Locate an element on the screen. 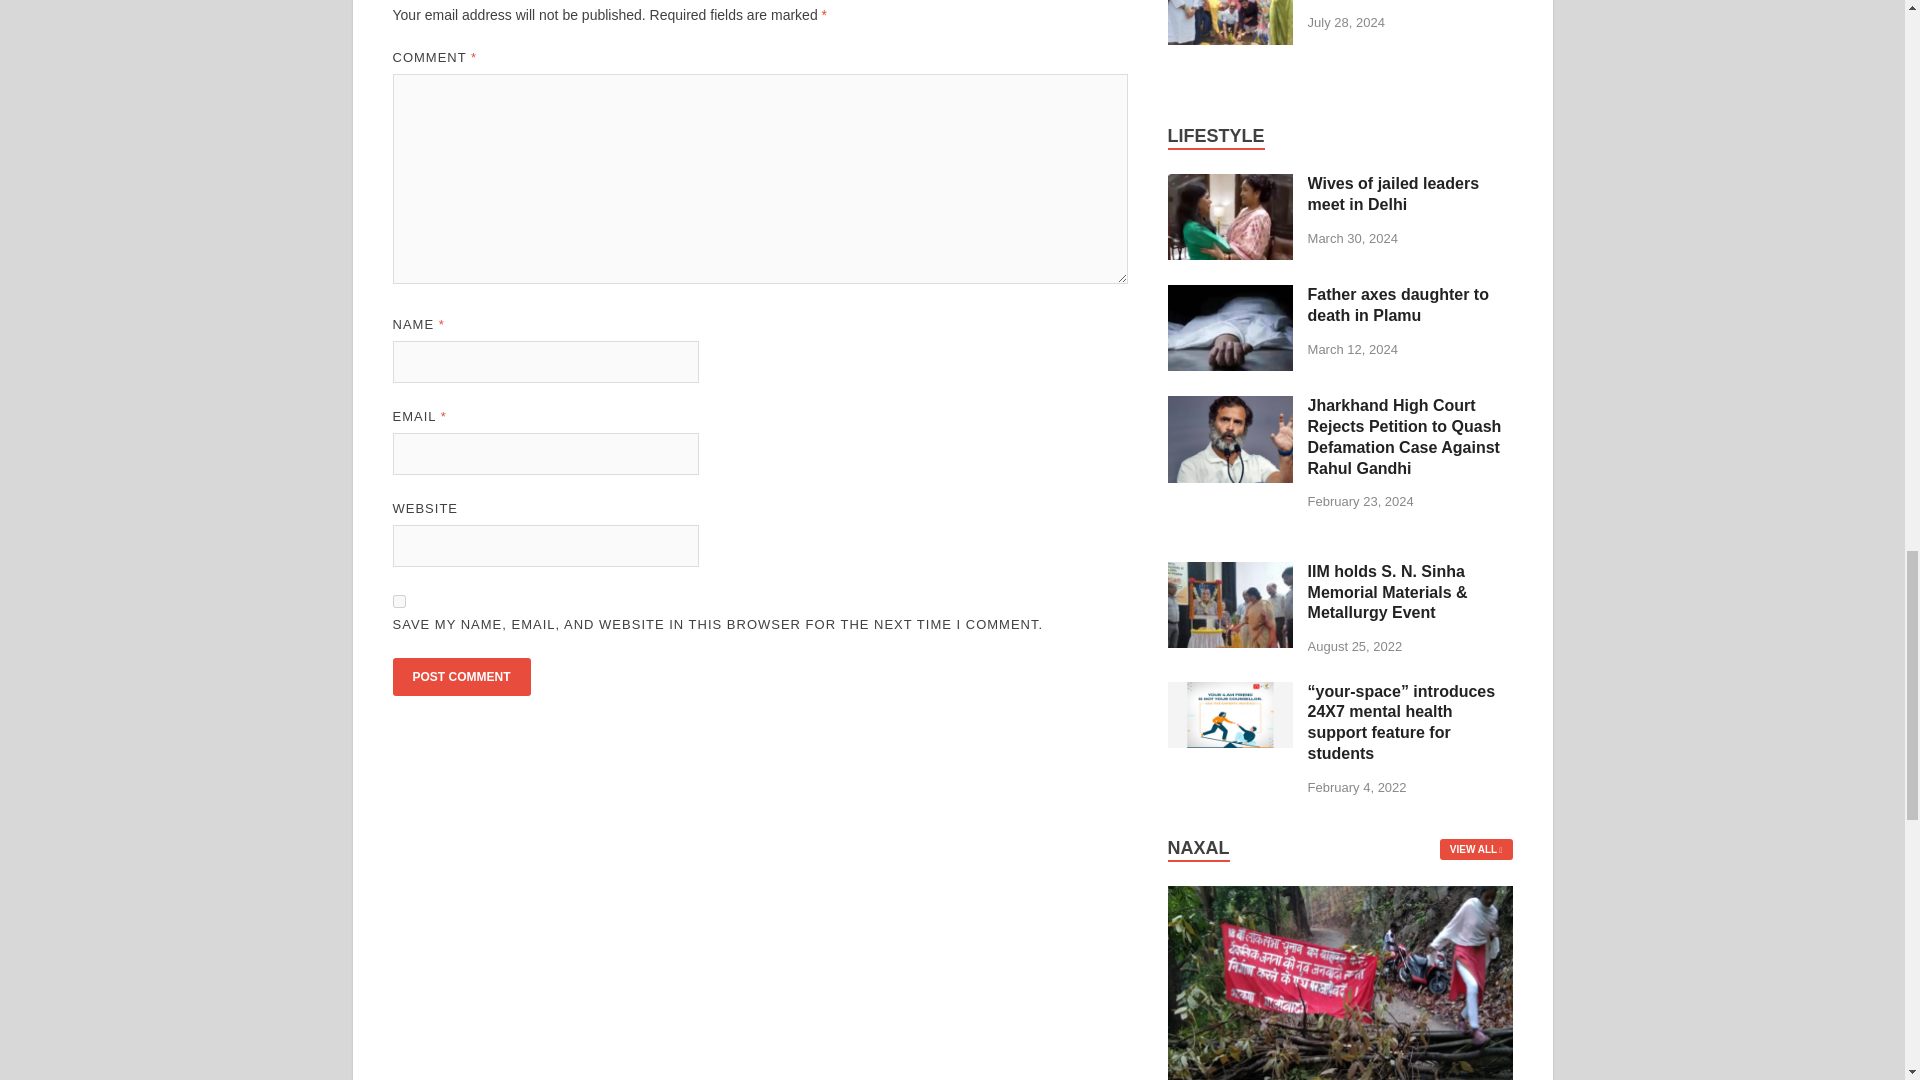 The image size is (1920, 1080). Post Comment is located at coordinates (460, 676).